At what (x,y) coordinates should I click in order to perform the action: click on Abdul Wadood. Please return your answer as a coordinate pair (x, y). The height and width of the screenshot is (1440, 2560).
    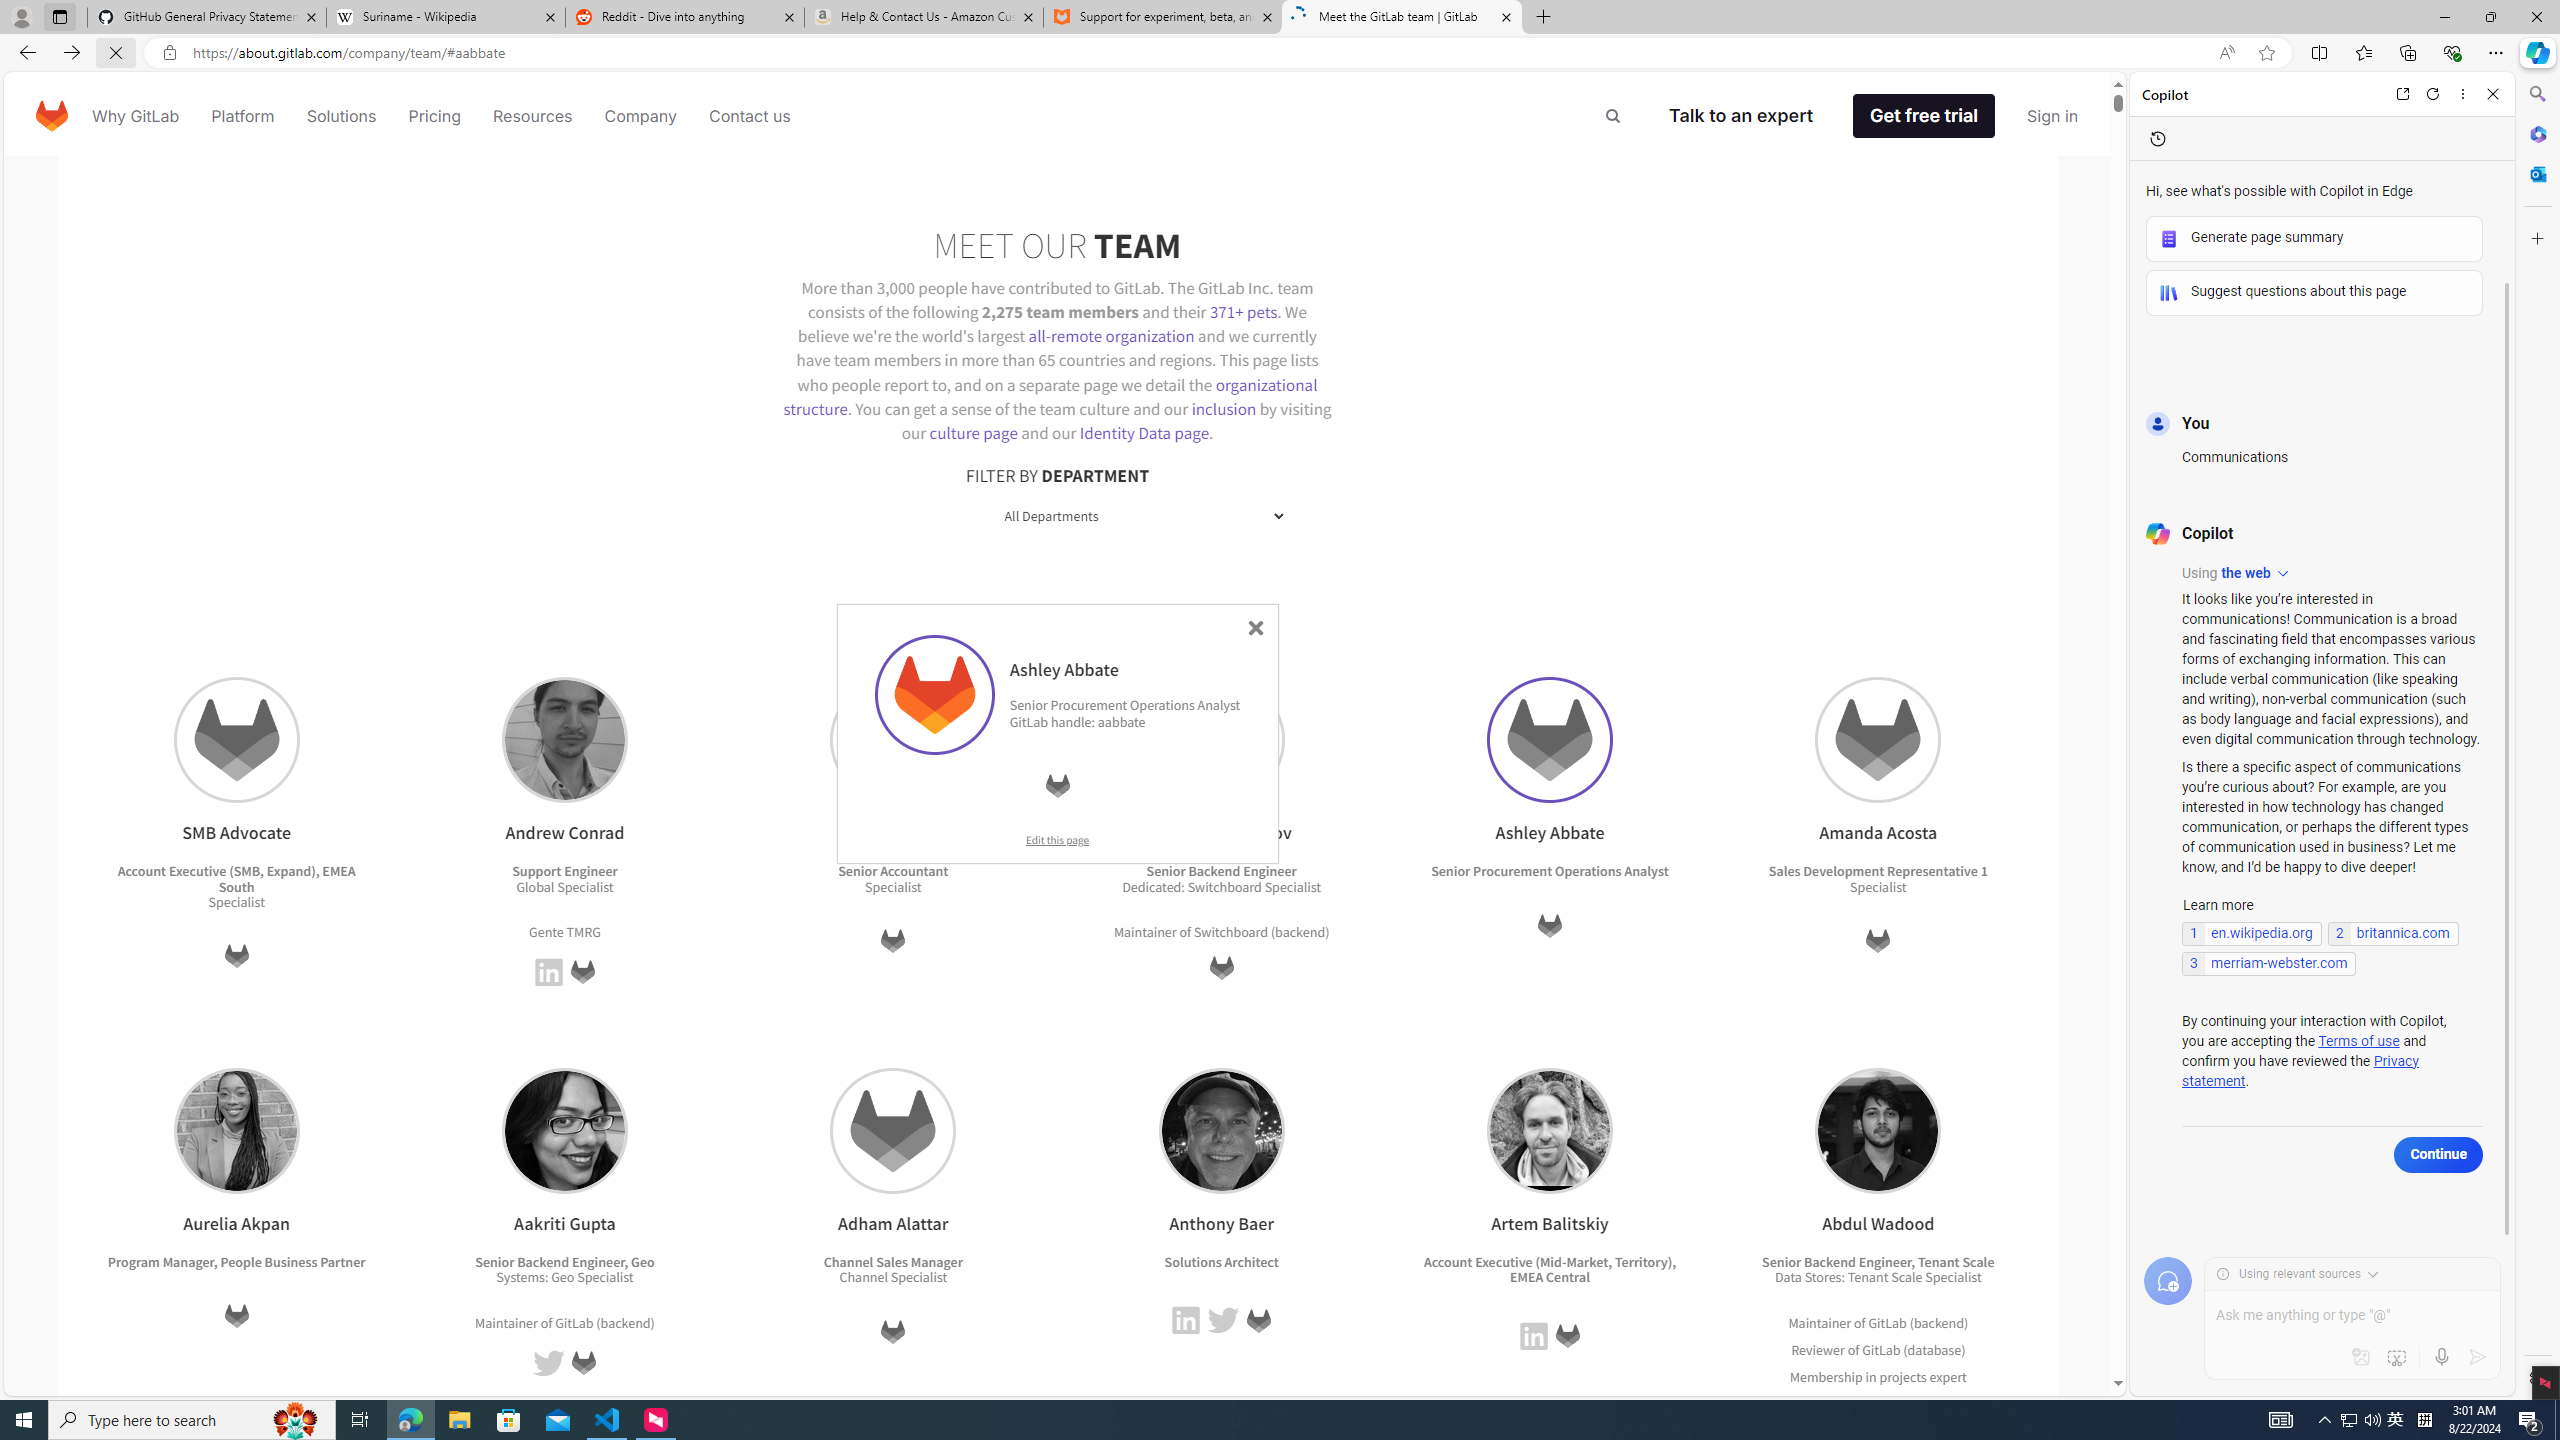
    Looking at the image, I should click on (1879, 1130).